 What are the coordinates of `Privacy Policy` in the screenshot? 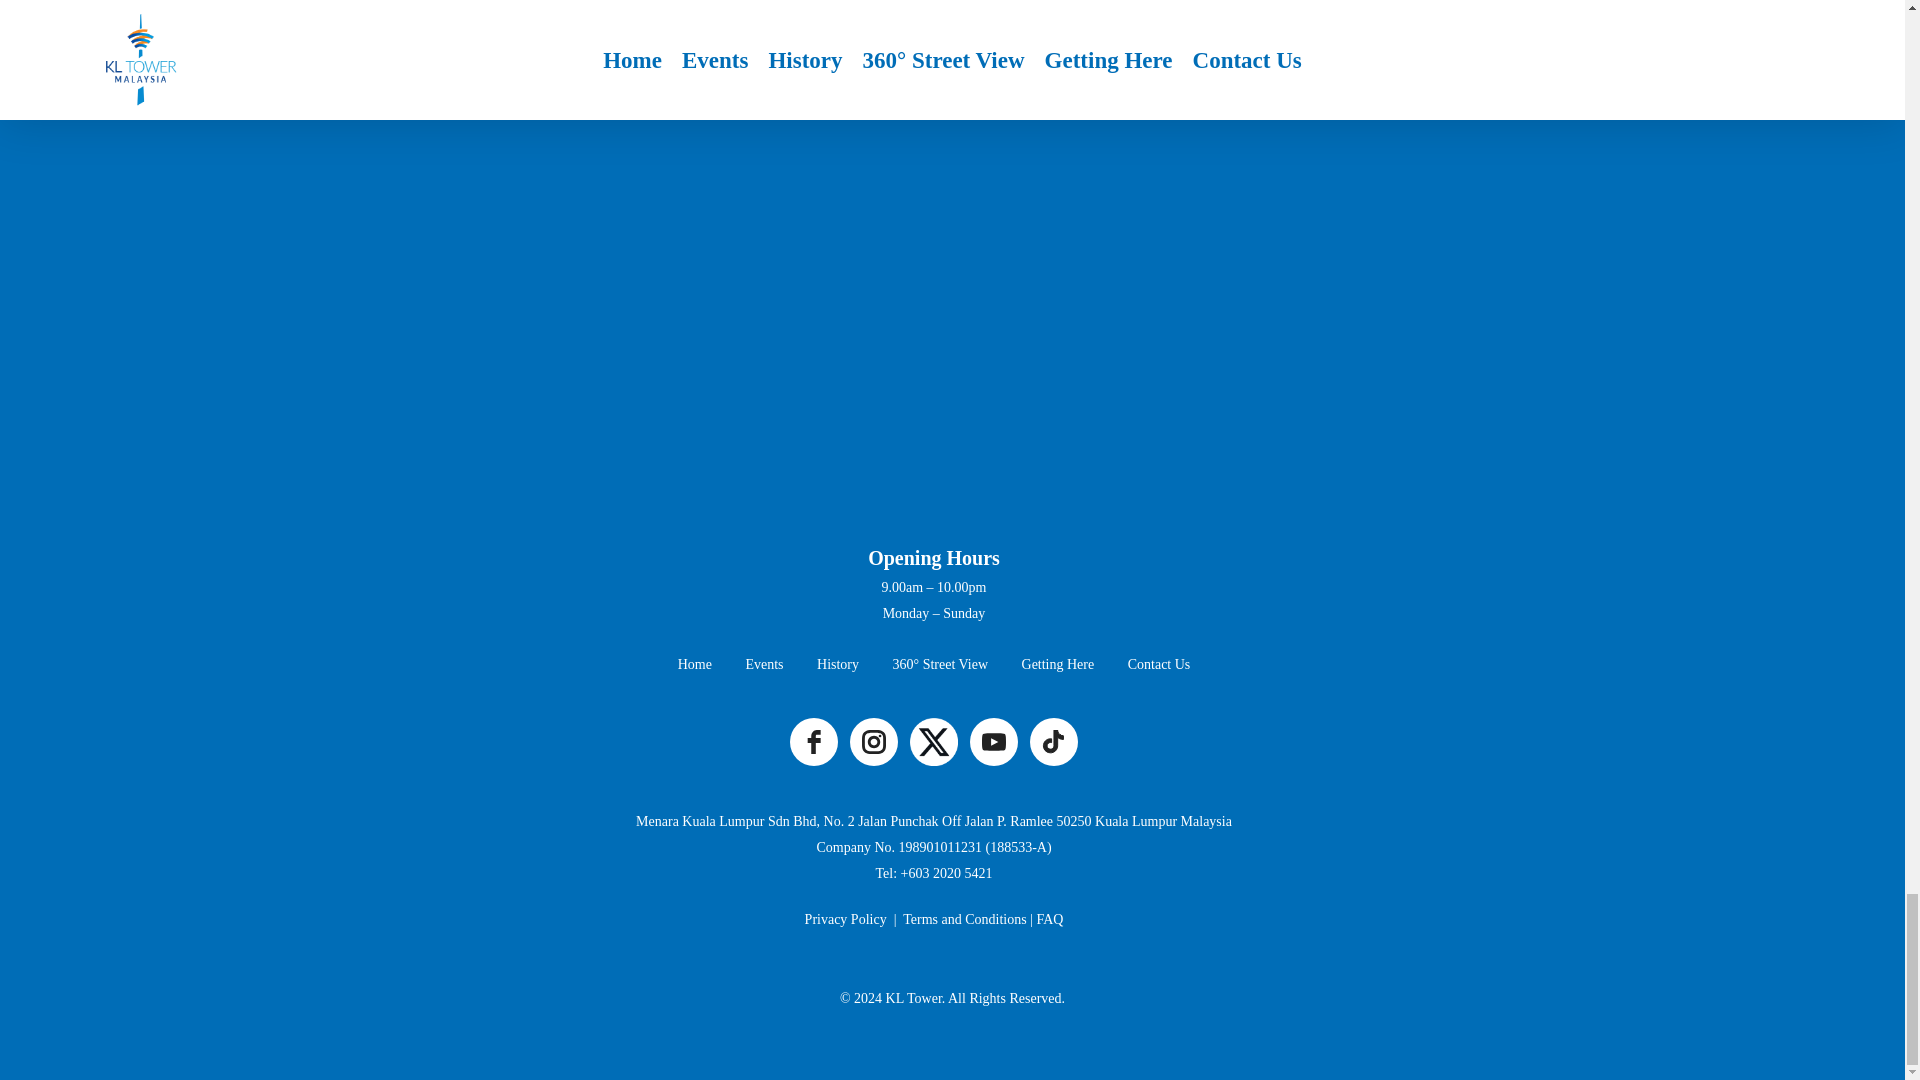 It's located at (846, 918).